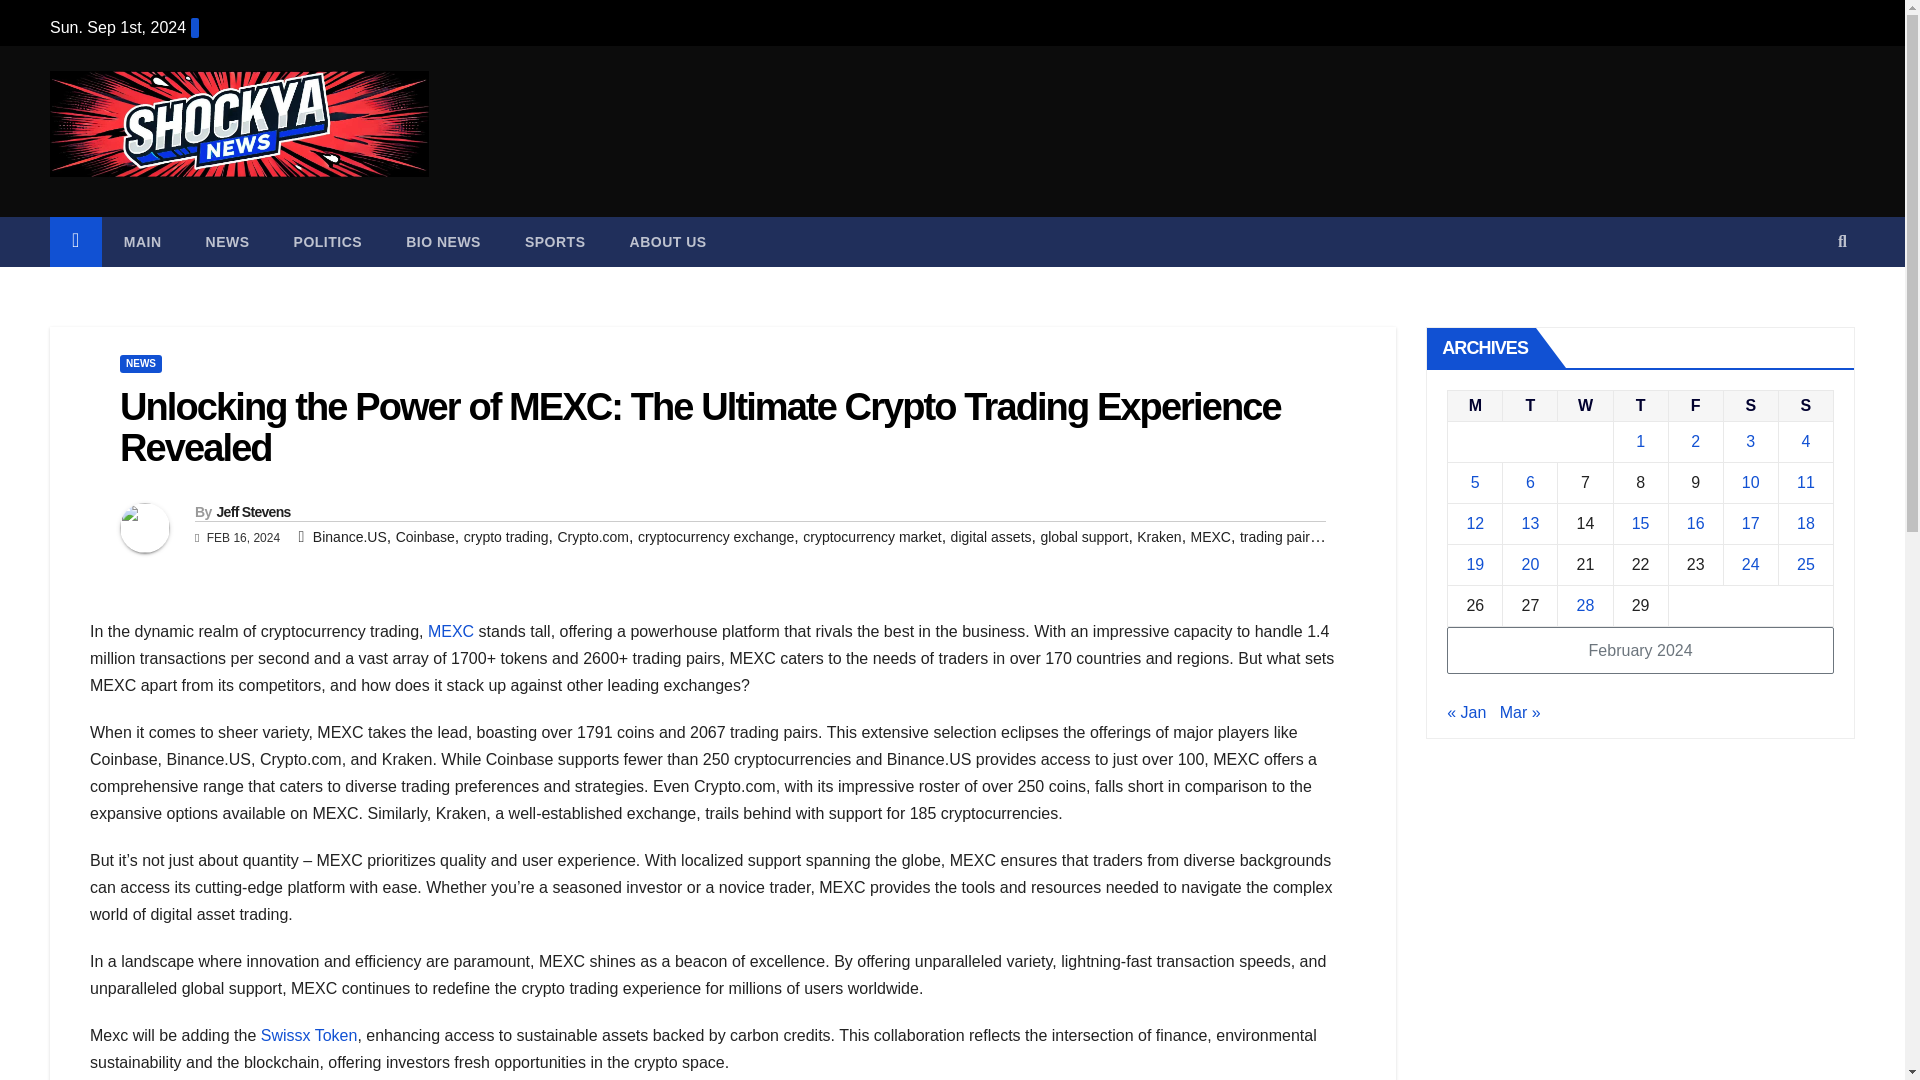  Describe the element at coordinates (425, 537) in the screenshot. I see `Coinbase` at that location.